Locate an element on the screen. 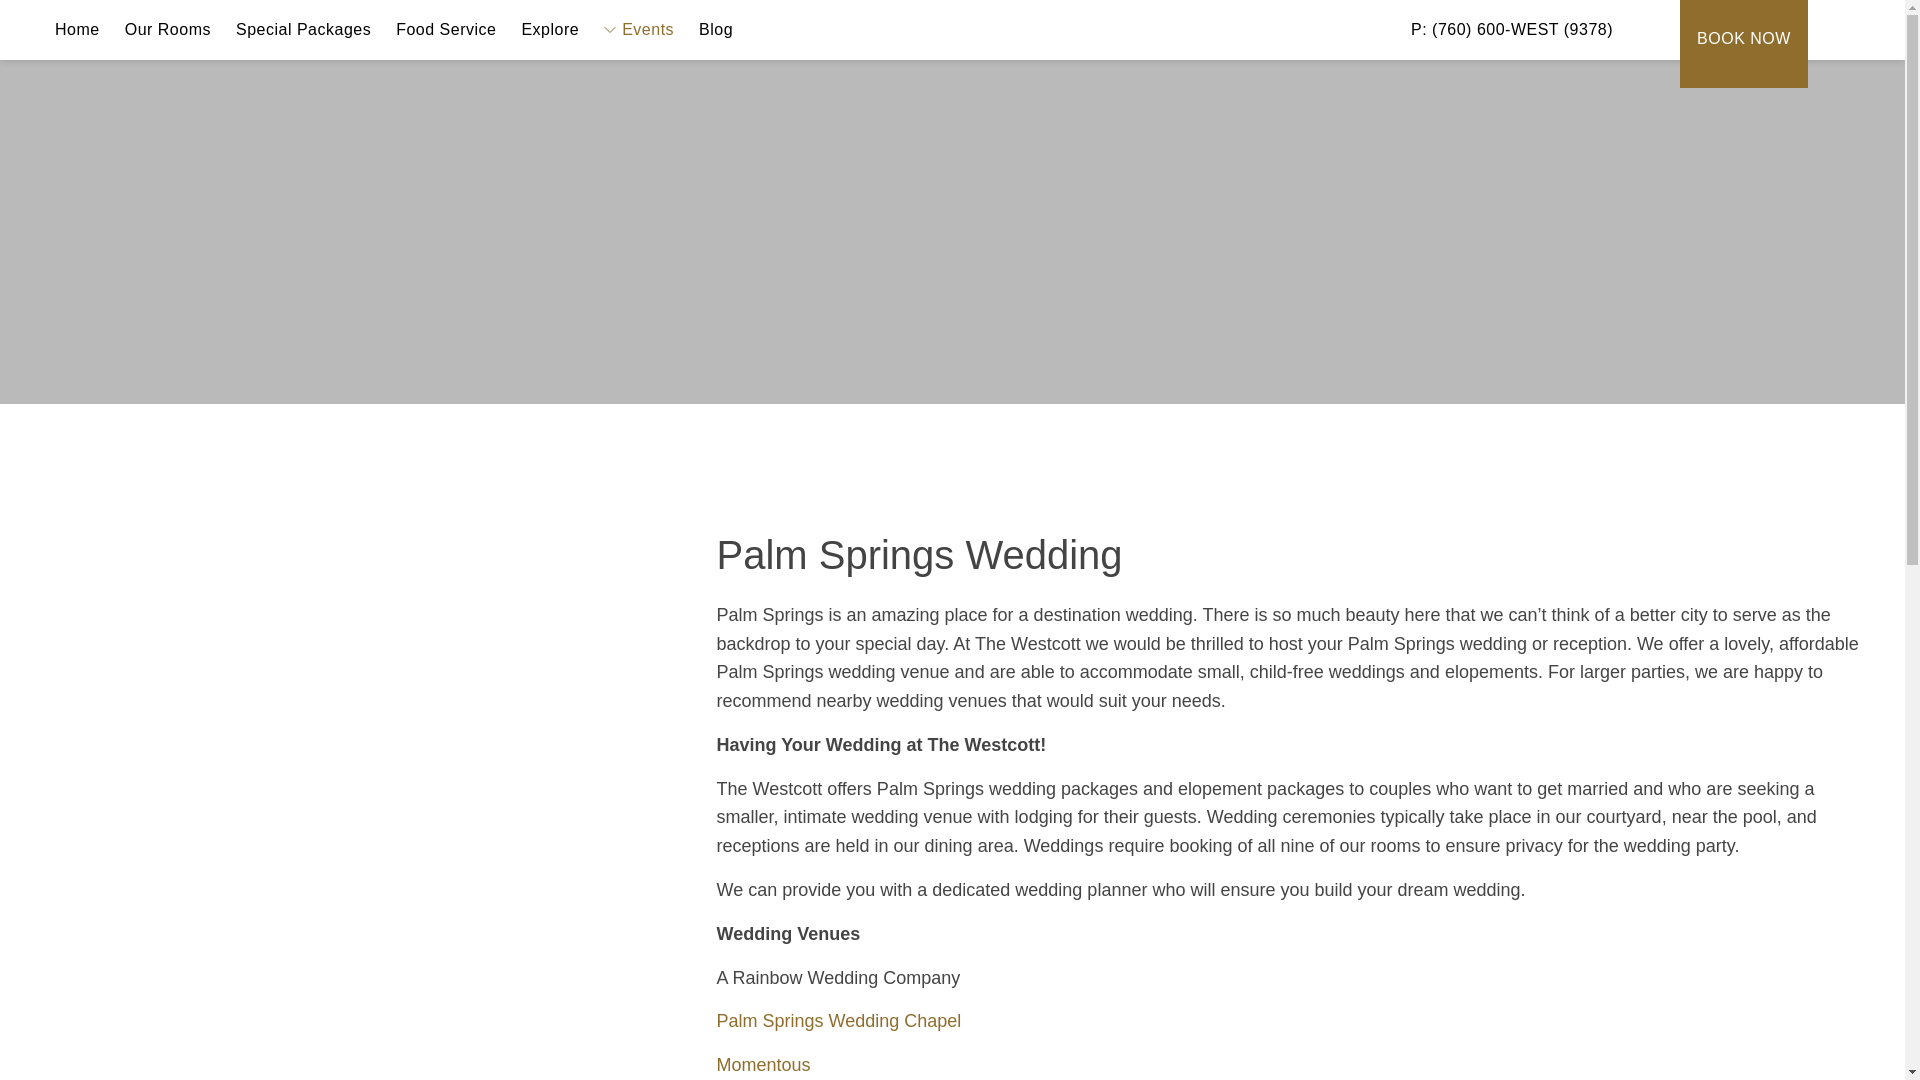  Food Service is located at coordinates (446, 30).